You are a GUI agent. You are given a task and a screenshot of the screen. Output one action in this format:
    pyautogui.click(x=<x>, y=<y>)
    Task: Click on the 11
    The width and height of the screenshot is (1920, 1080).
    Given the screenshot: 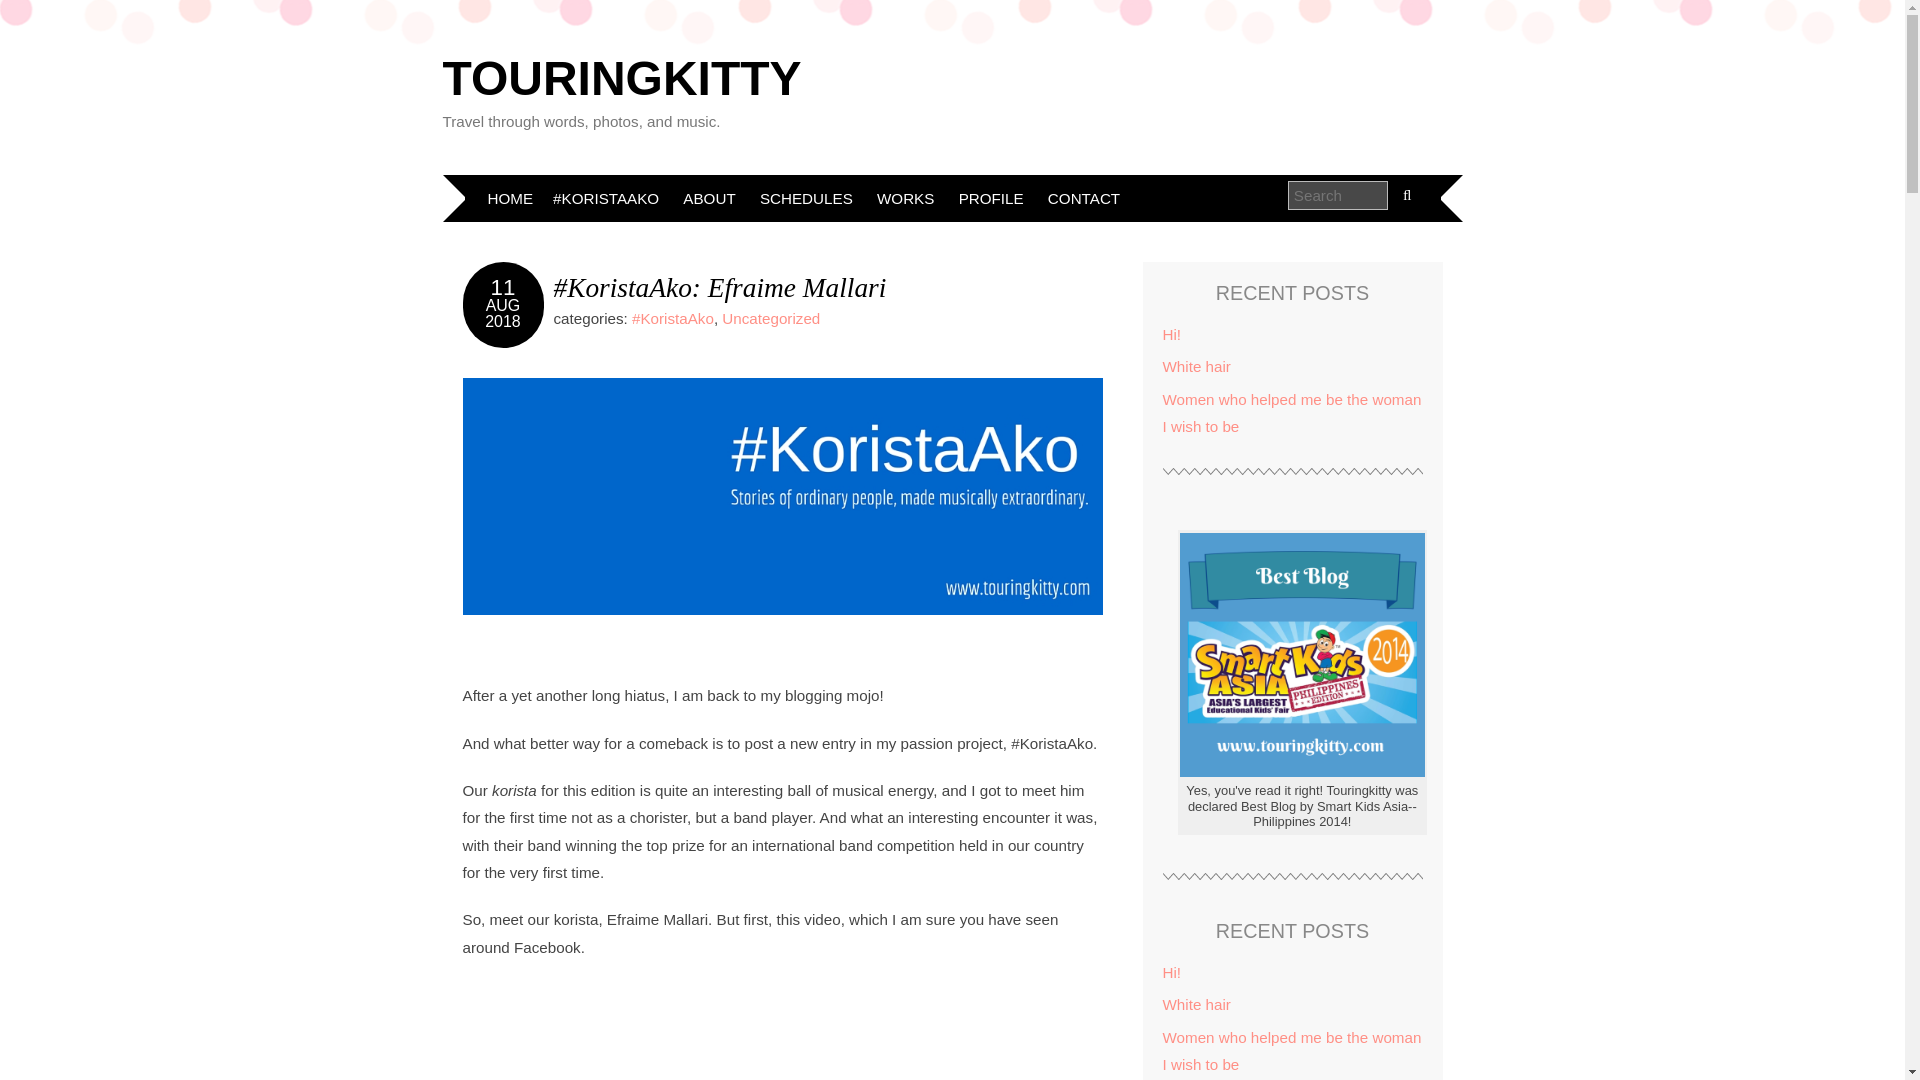 What is the action you would take?
    pyautogui.click(x=504, y=288)
    